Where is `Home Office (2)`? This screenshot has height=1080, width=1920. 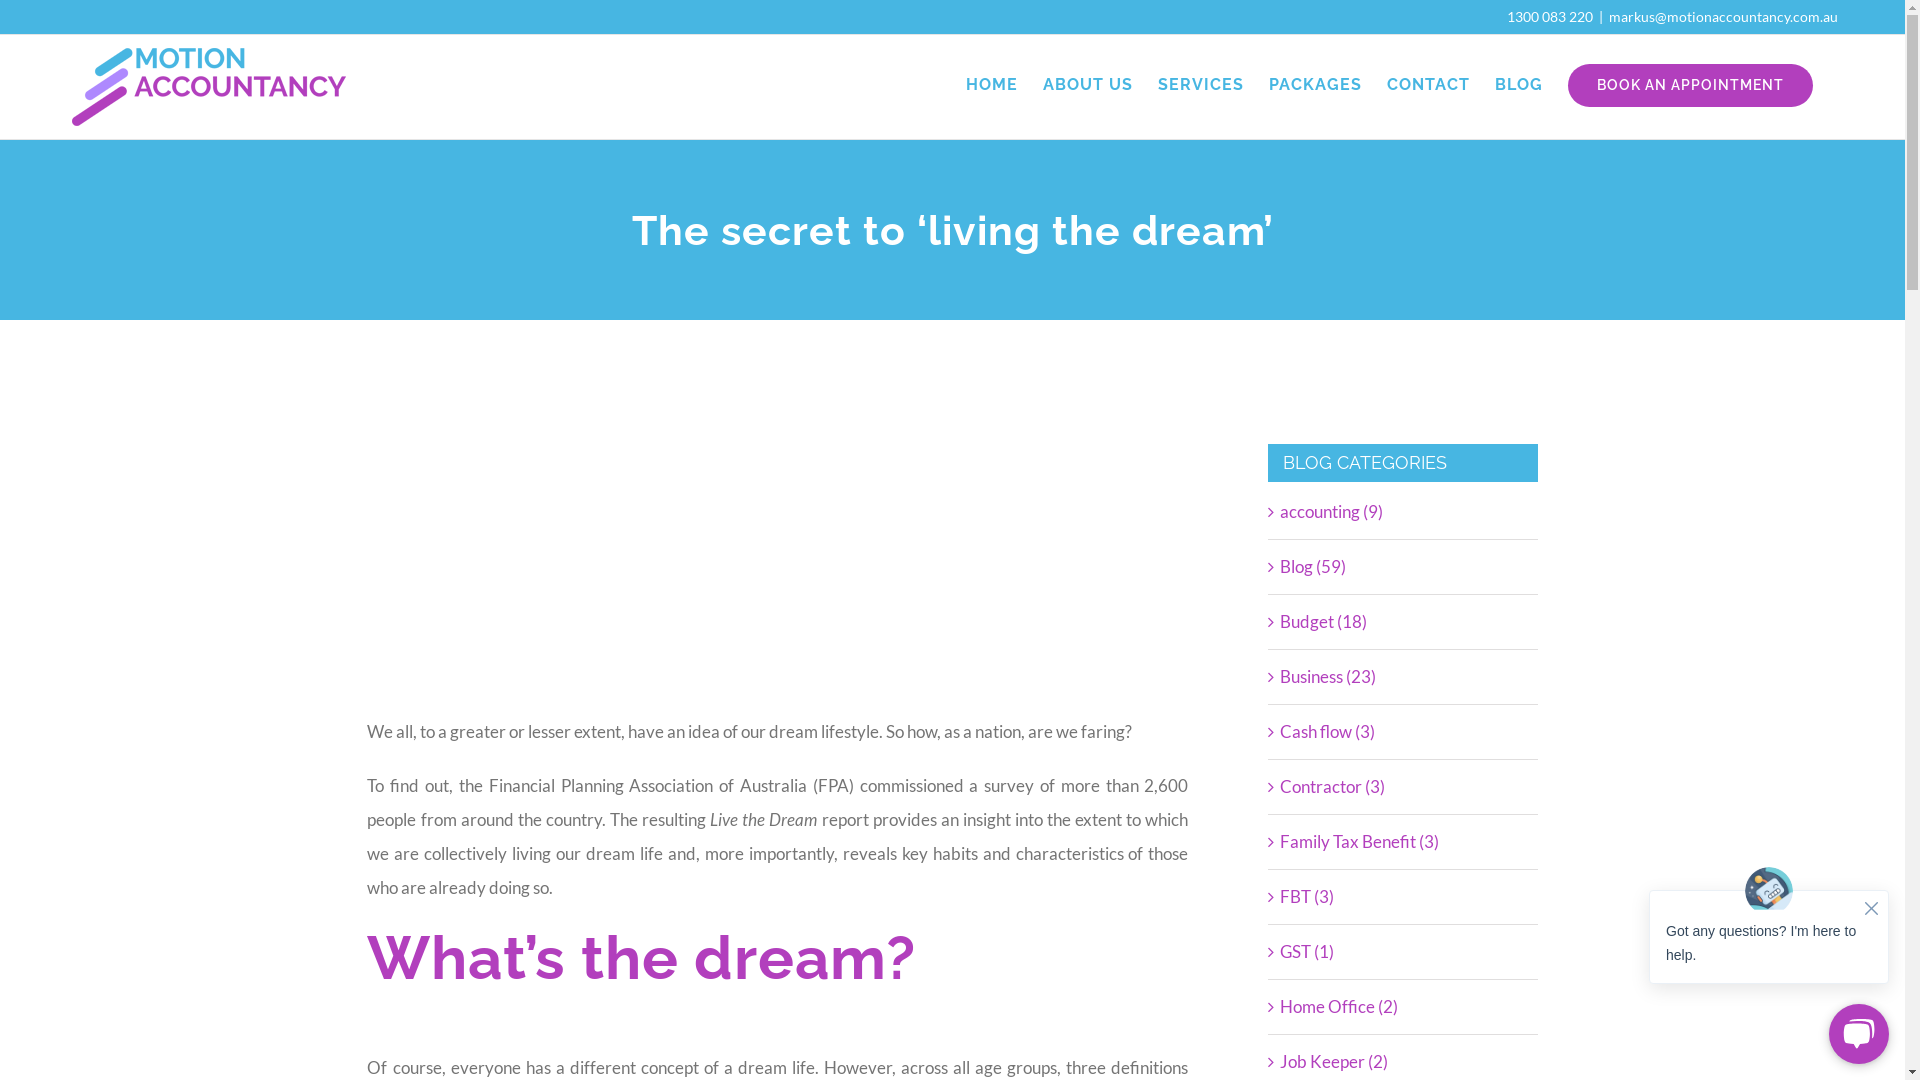
Home Office (2) is located at coordinates (1404, 1007).